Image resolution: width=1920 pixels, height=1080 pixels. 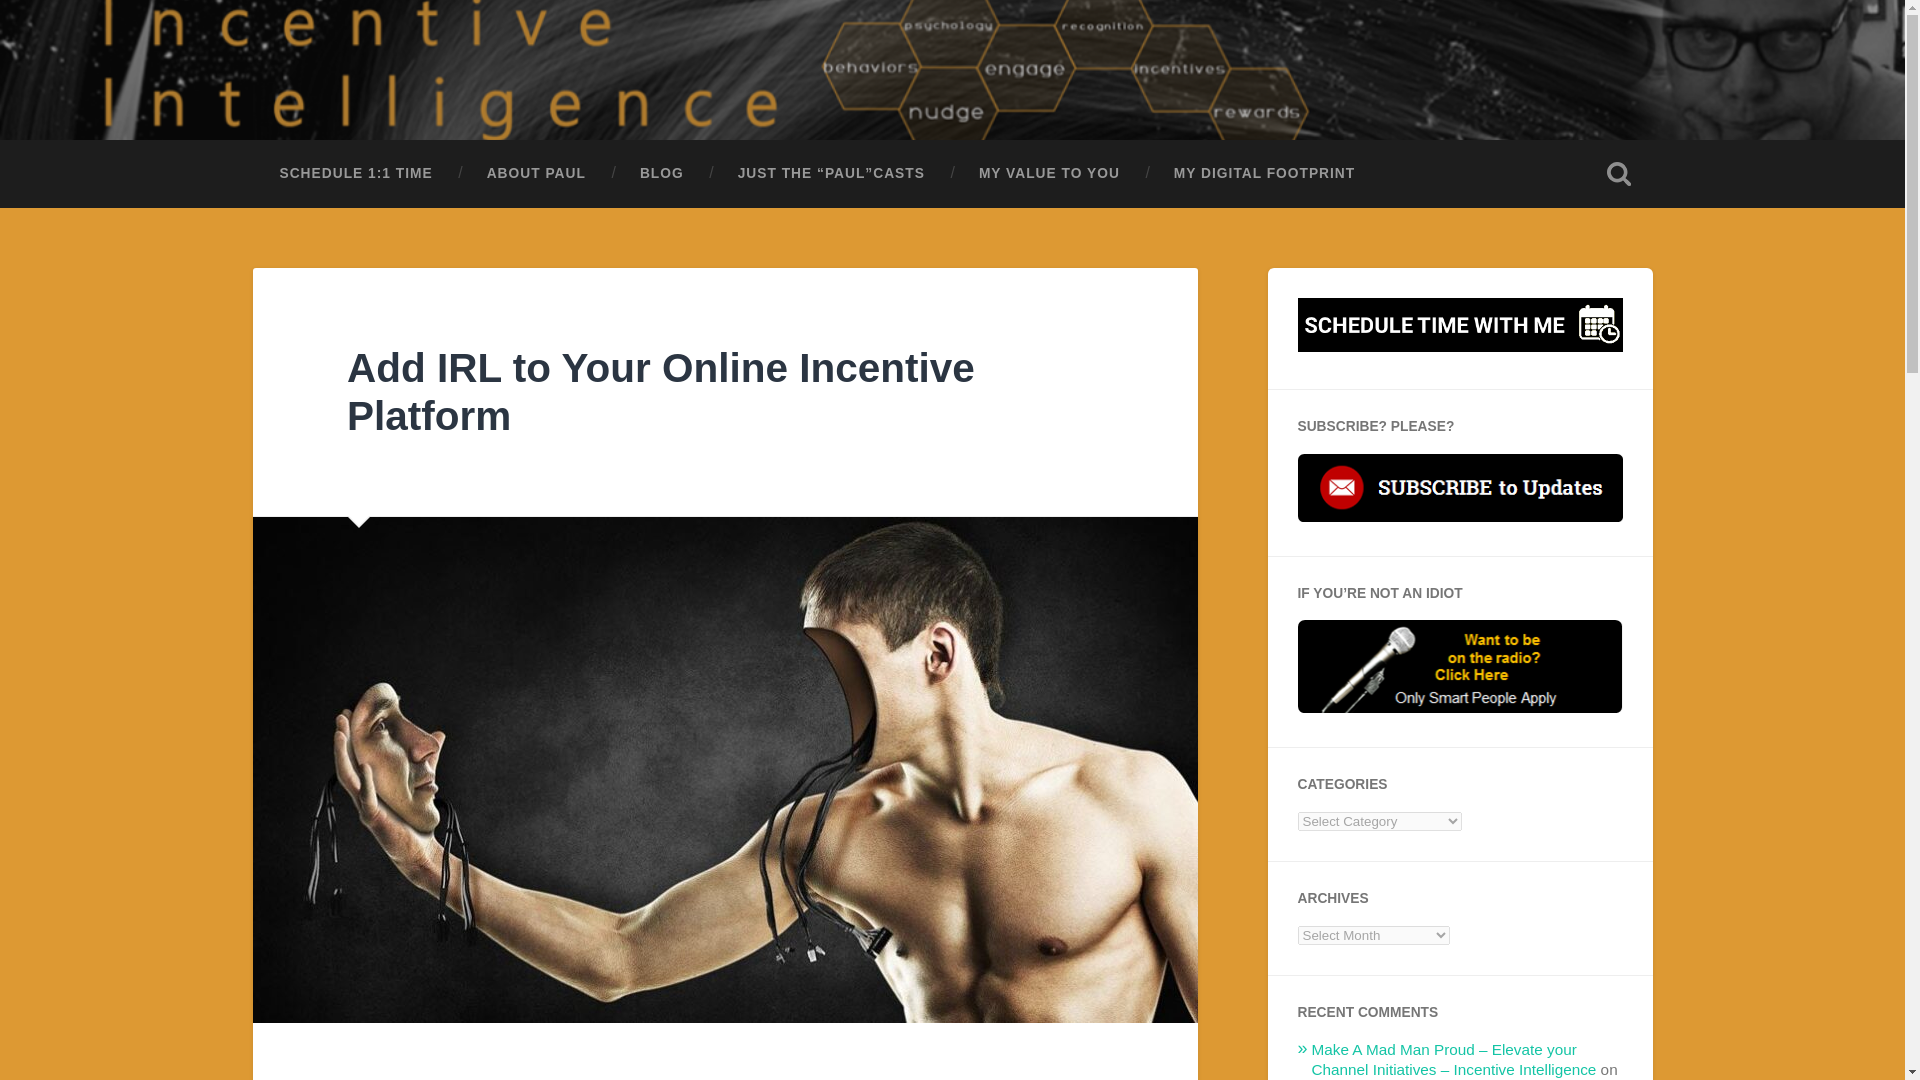 I want to click on Add IRL to Your Online Incentive Platform, so click(x=661, y=392).